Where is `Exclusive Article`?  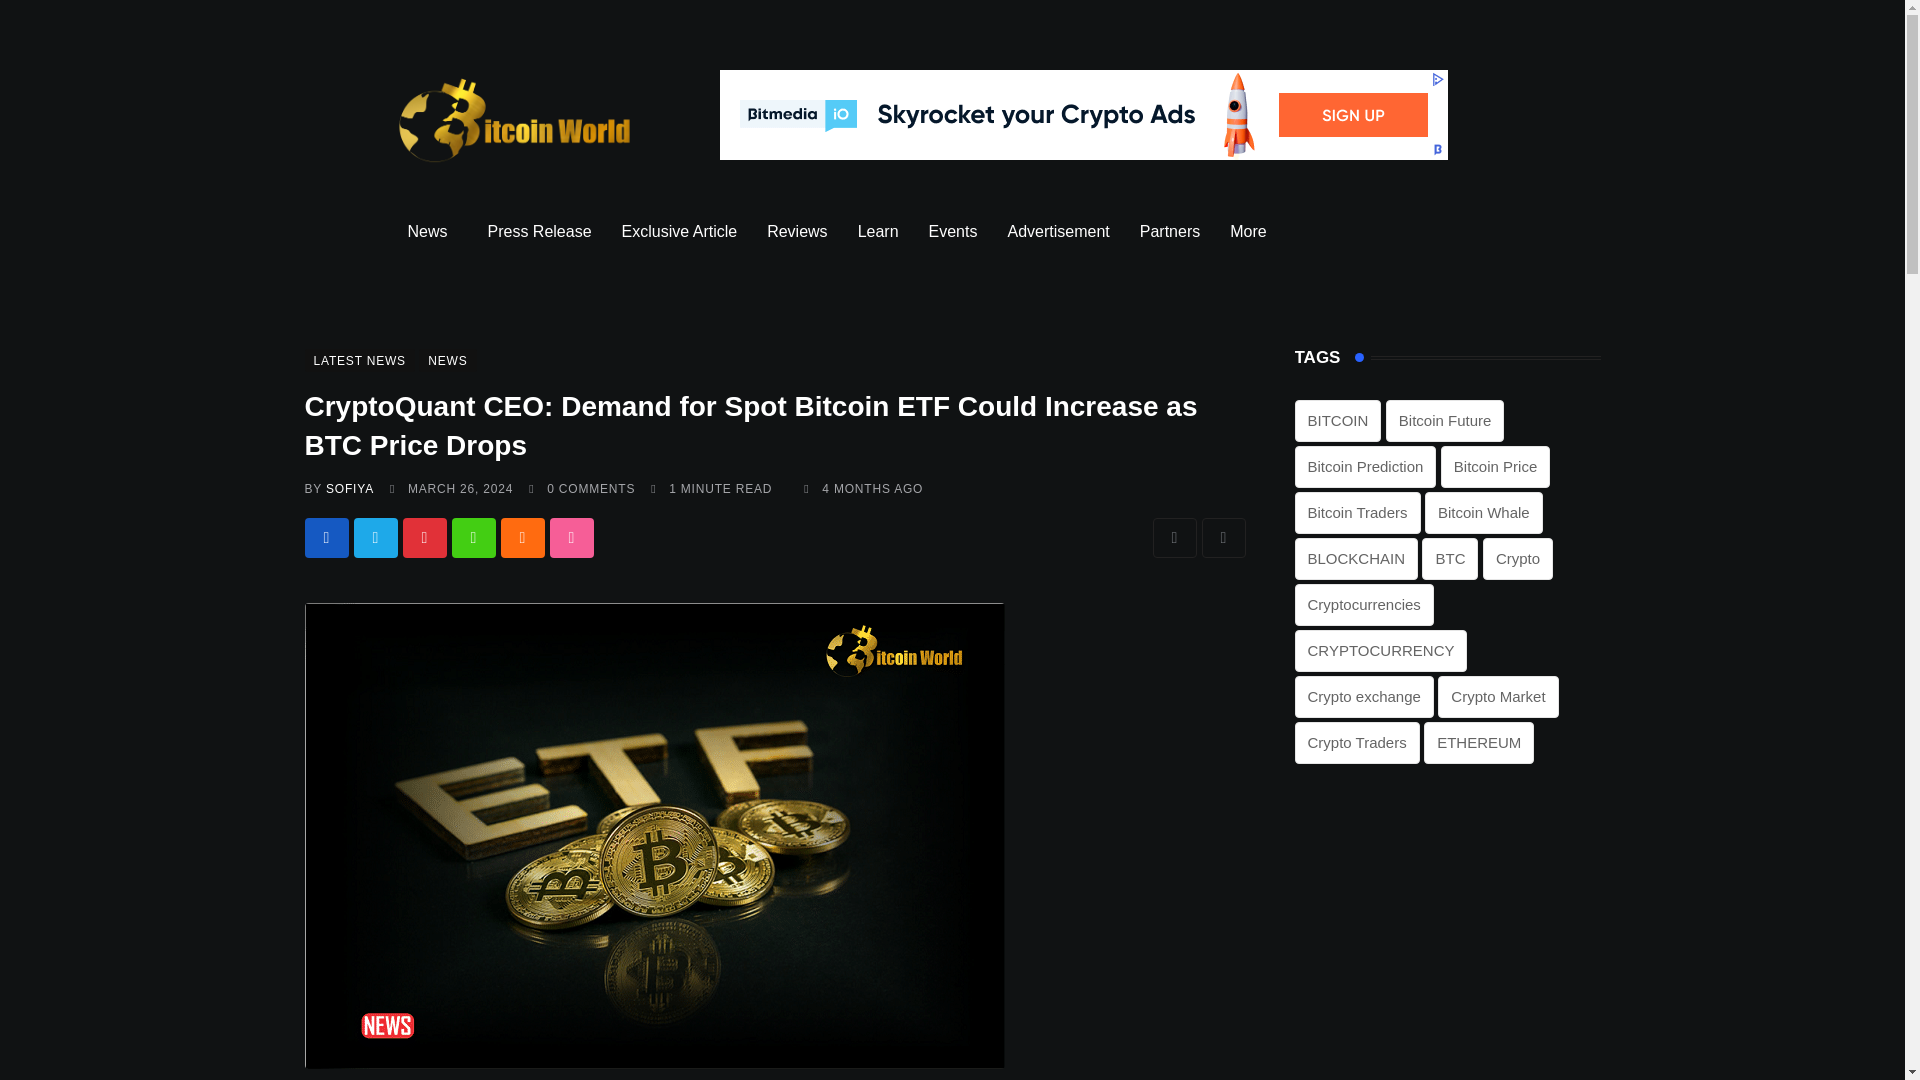 Exclusive Article is located at coordinates (679, 232).